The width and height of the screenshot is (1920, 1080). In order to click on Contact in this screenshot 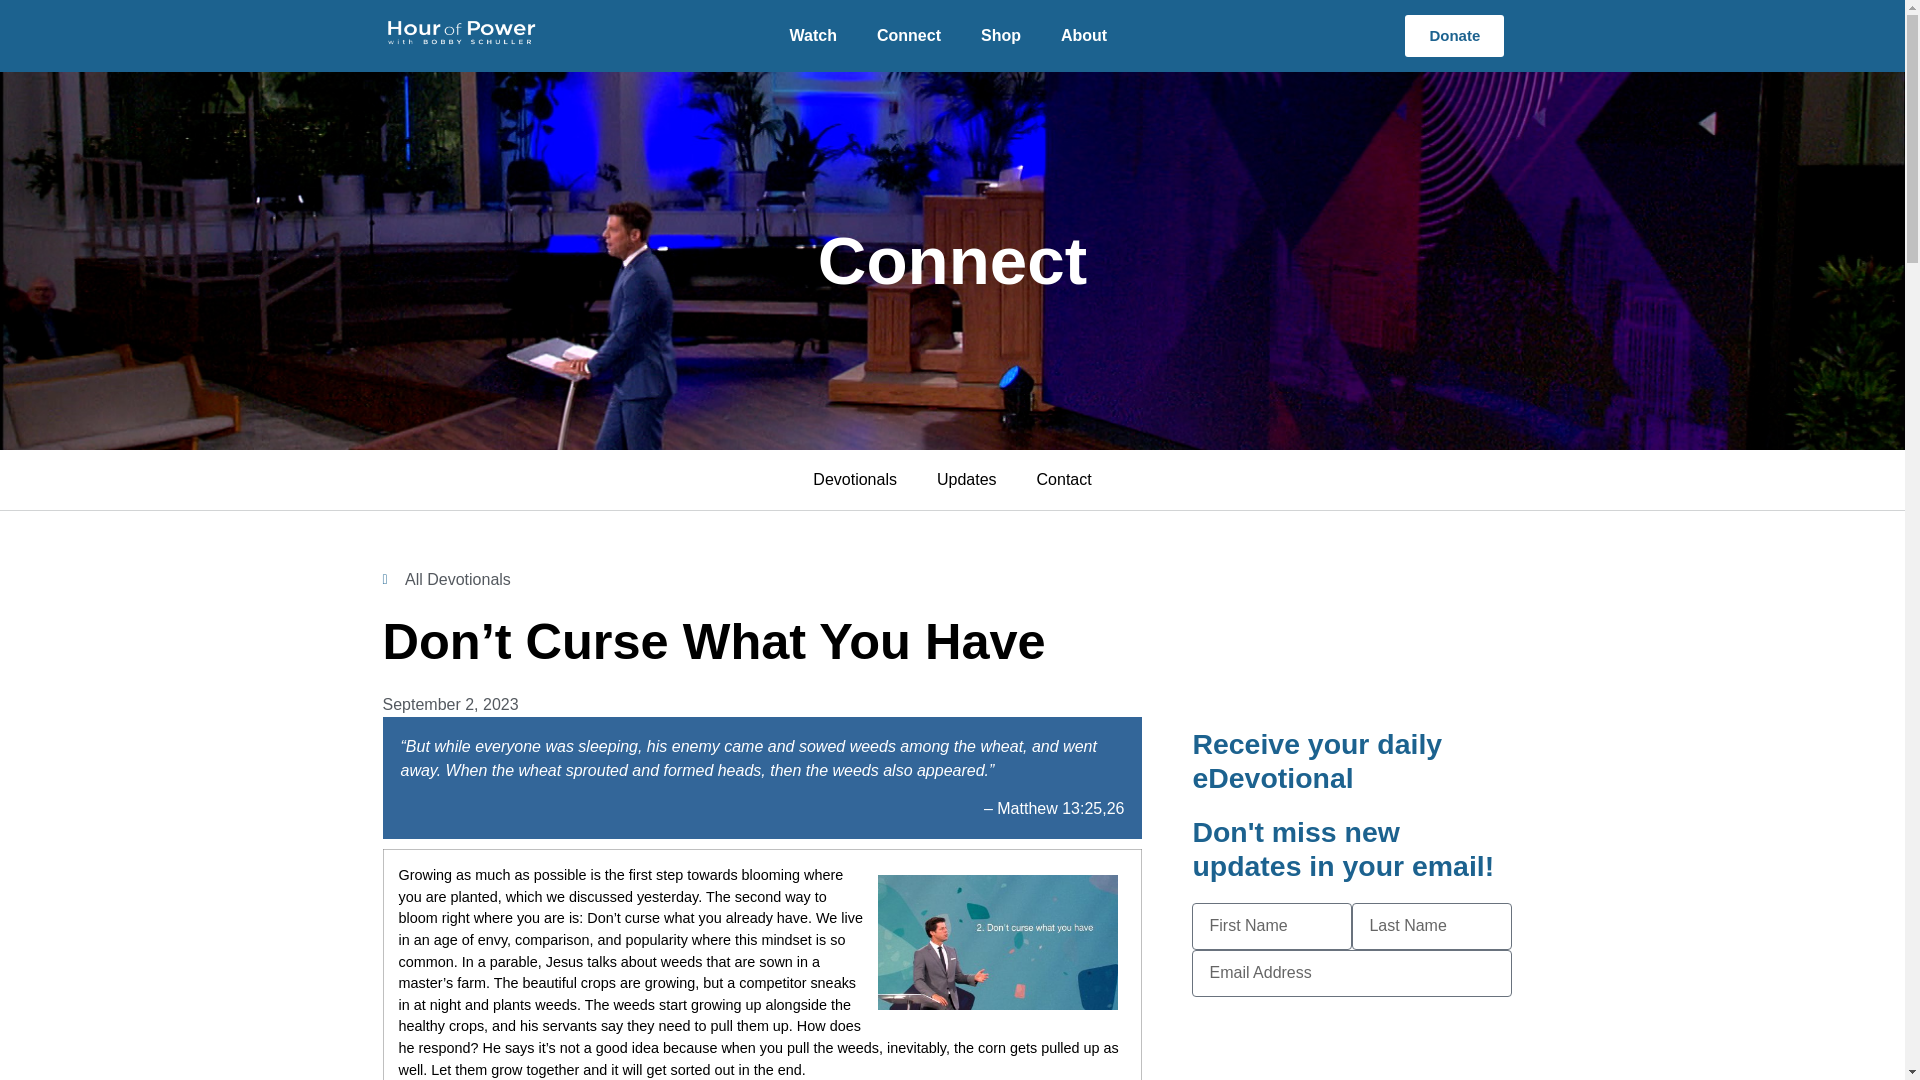, I will do `click(1064, 480)`.